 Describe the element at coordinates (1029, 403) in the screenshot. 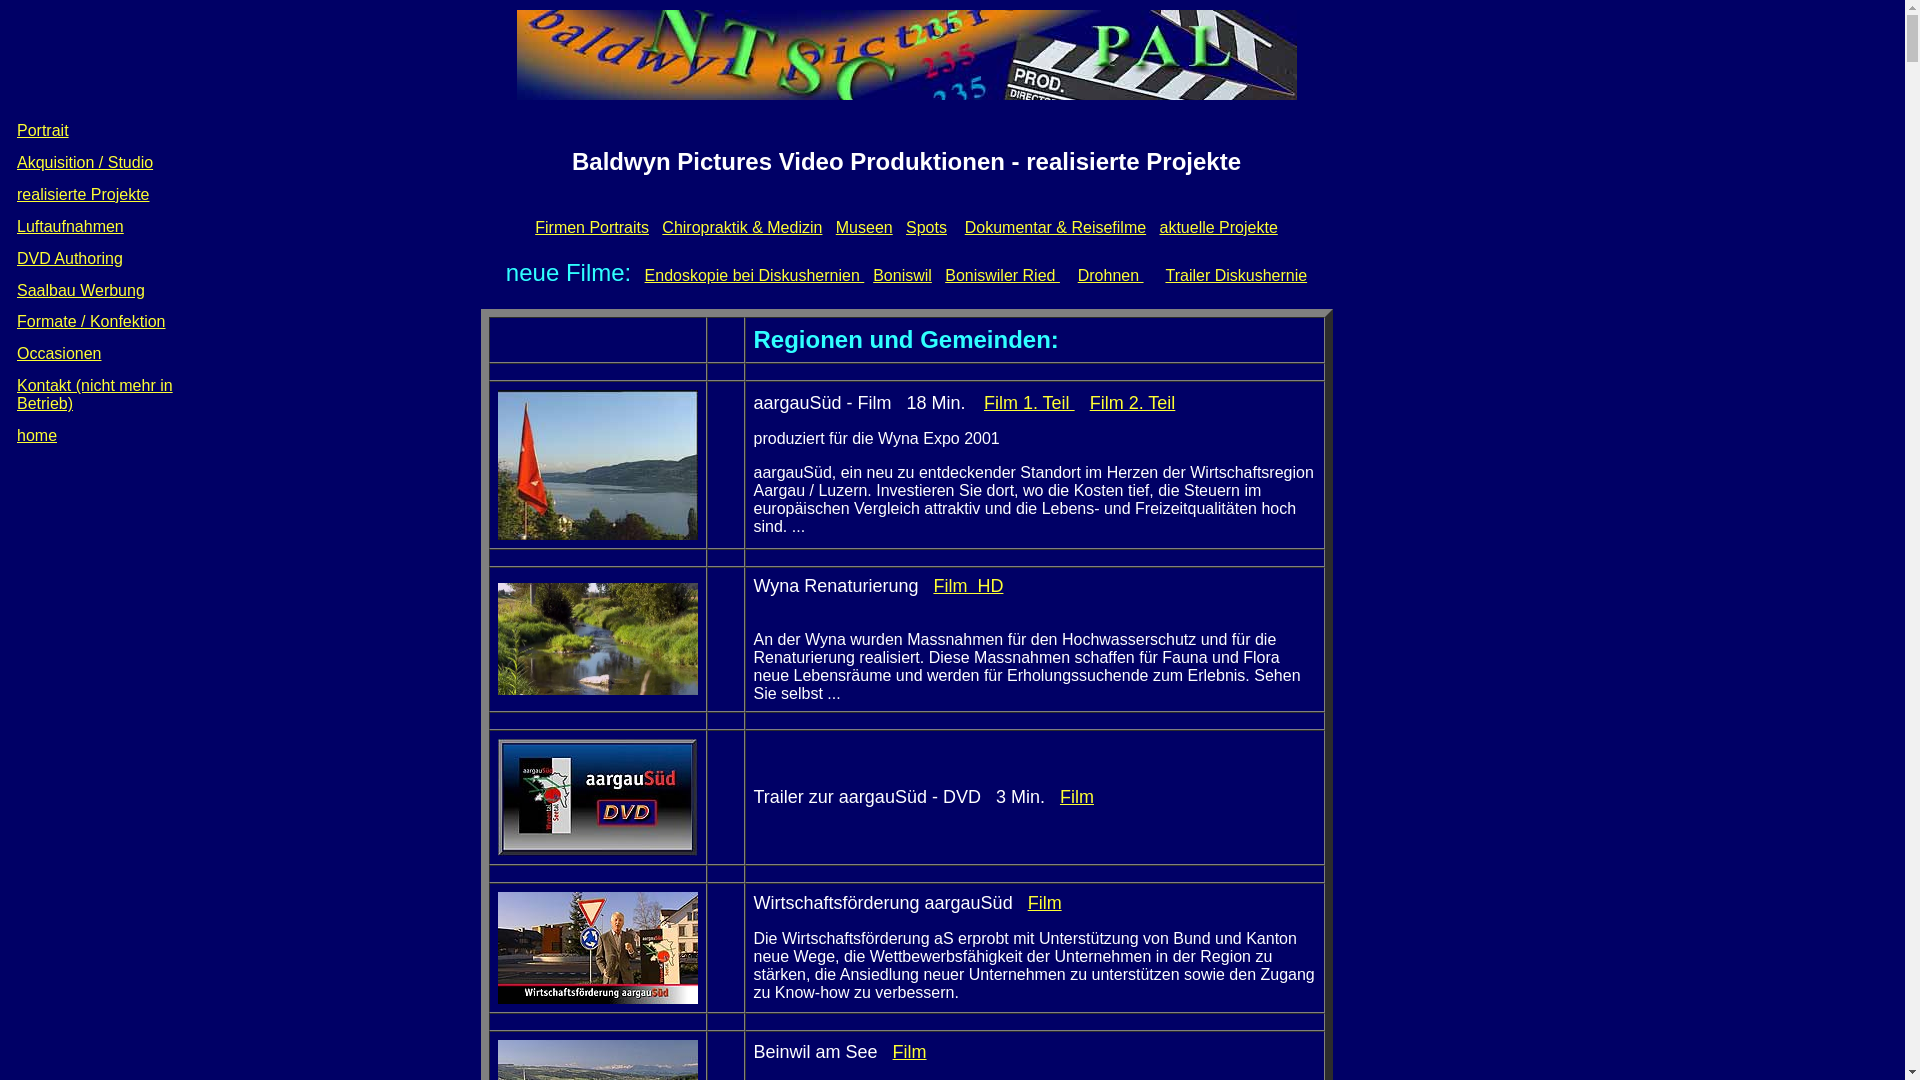

I see `Film 1. Teil ` at that location.